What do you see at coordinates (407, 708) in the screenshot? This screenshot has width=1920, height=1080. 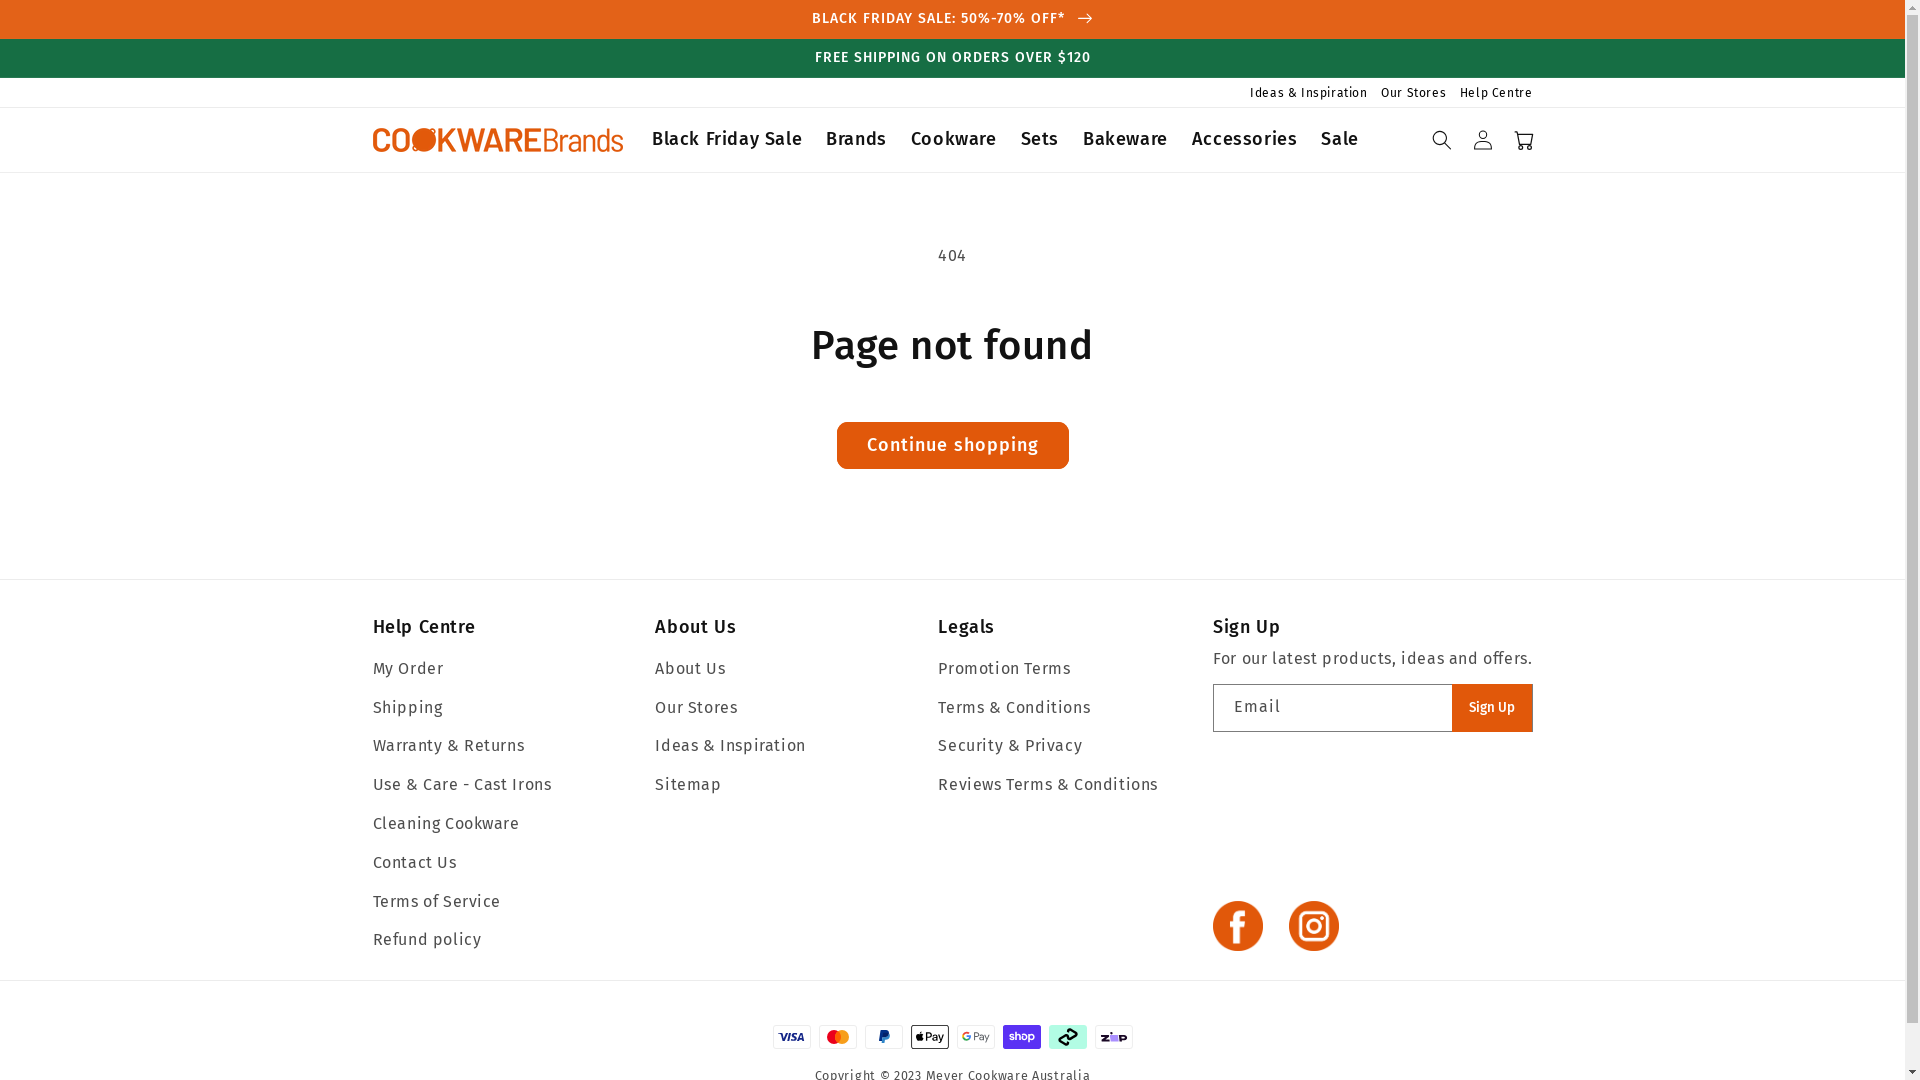 I see `Shipping` at bounding box center [407, 708].